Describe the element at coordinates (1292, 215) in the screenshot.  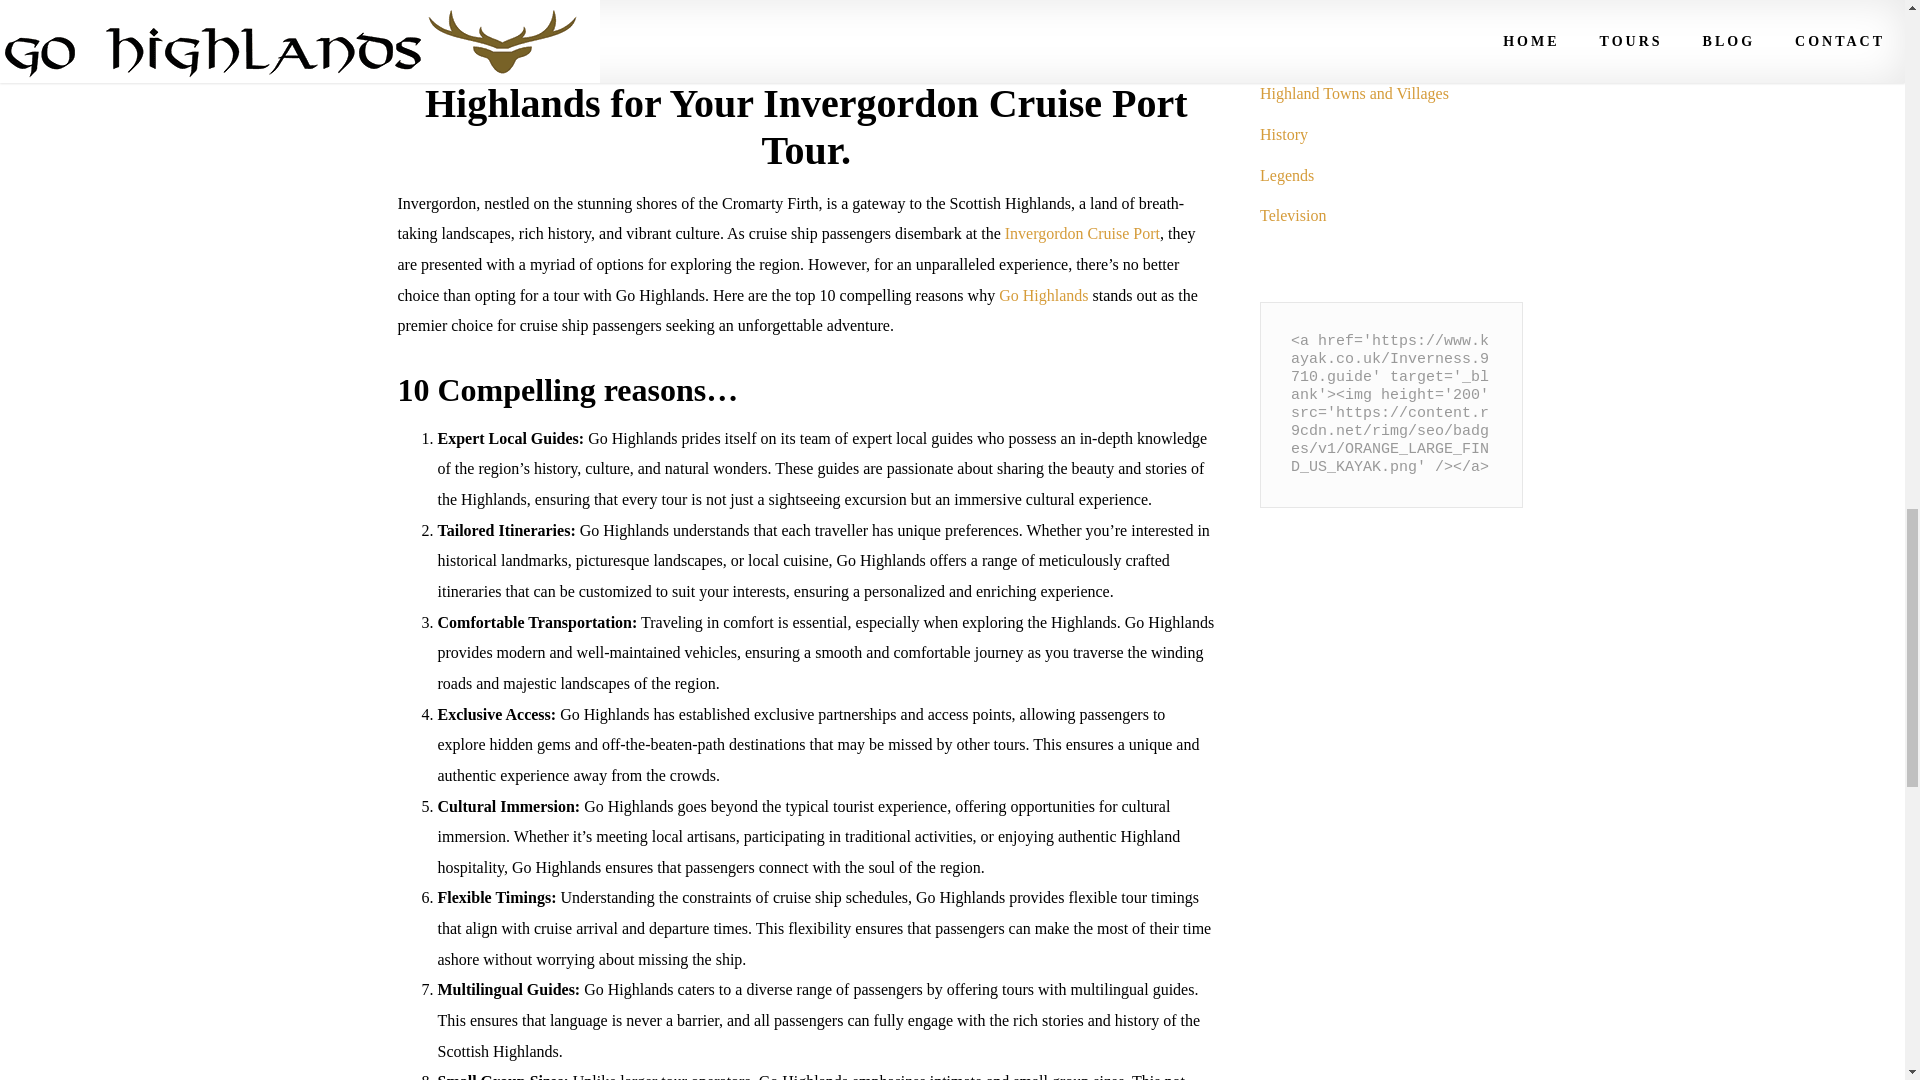
I see `Television` at that location.